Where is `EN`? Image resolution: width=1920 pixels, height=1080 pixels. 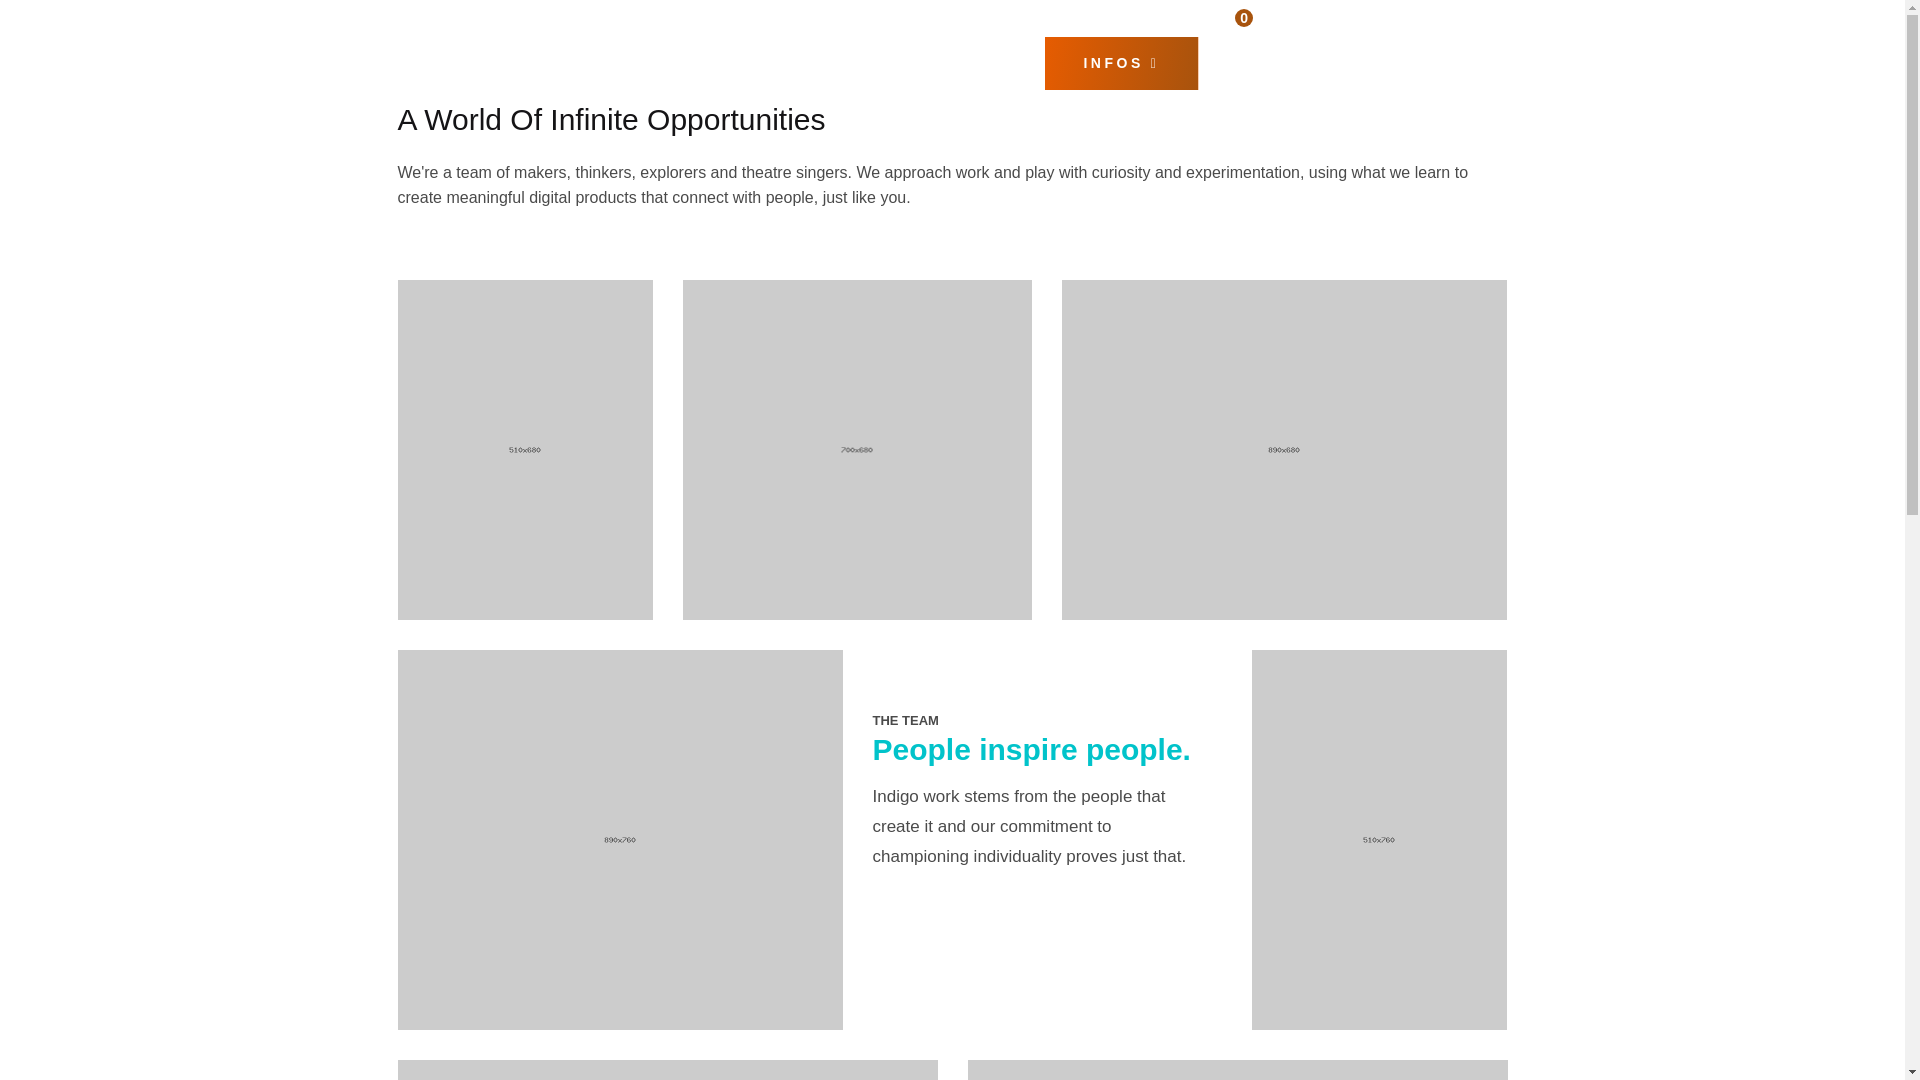 EN is located at coordinates (711, 16).